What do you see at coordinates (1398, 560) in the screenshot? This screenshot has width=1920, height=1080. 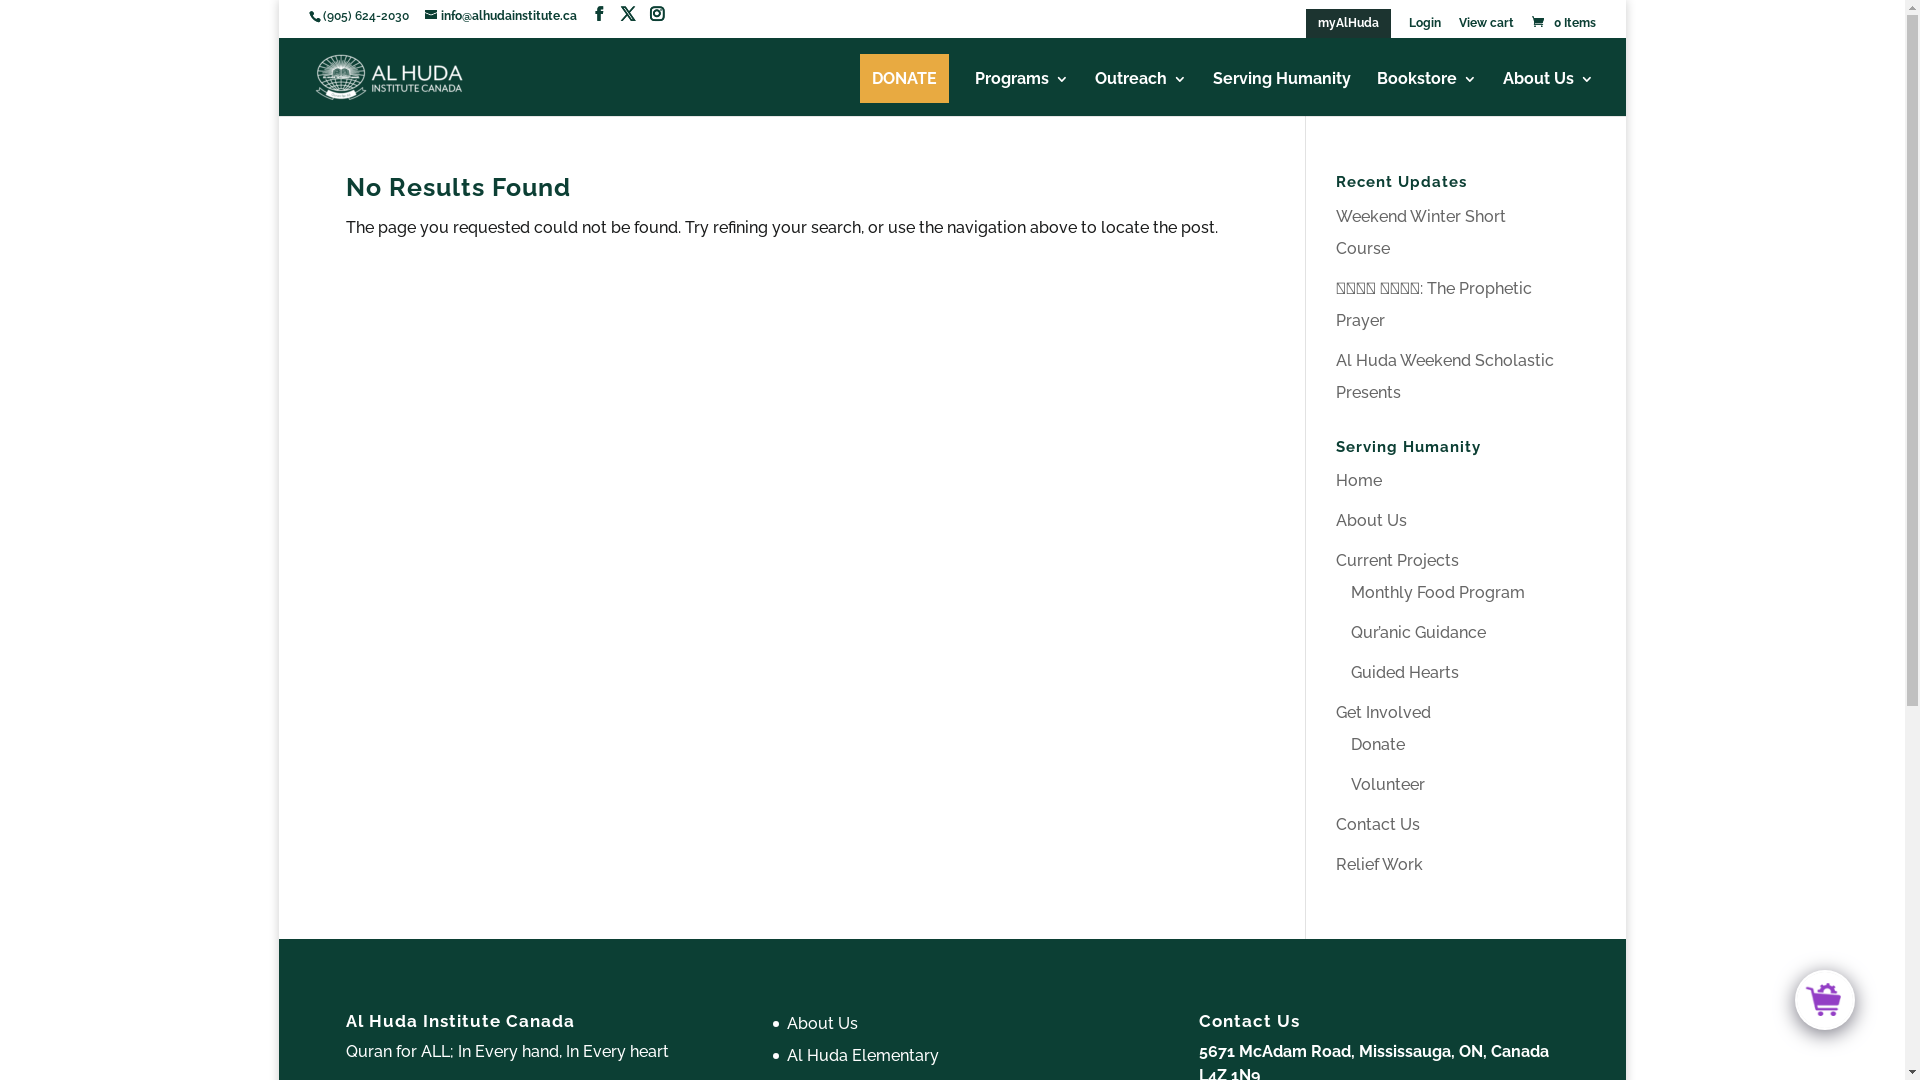 I see `Current Projects` at bounding box center [1398, 560].